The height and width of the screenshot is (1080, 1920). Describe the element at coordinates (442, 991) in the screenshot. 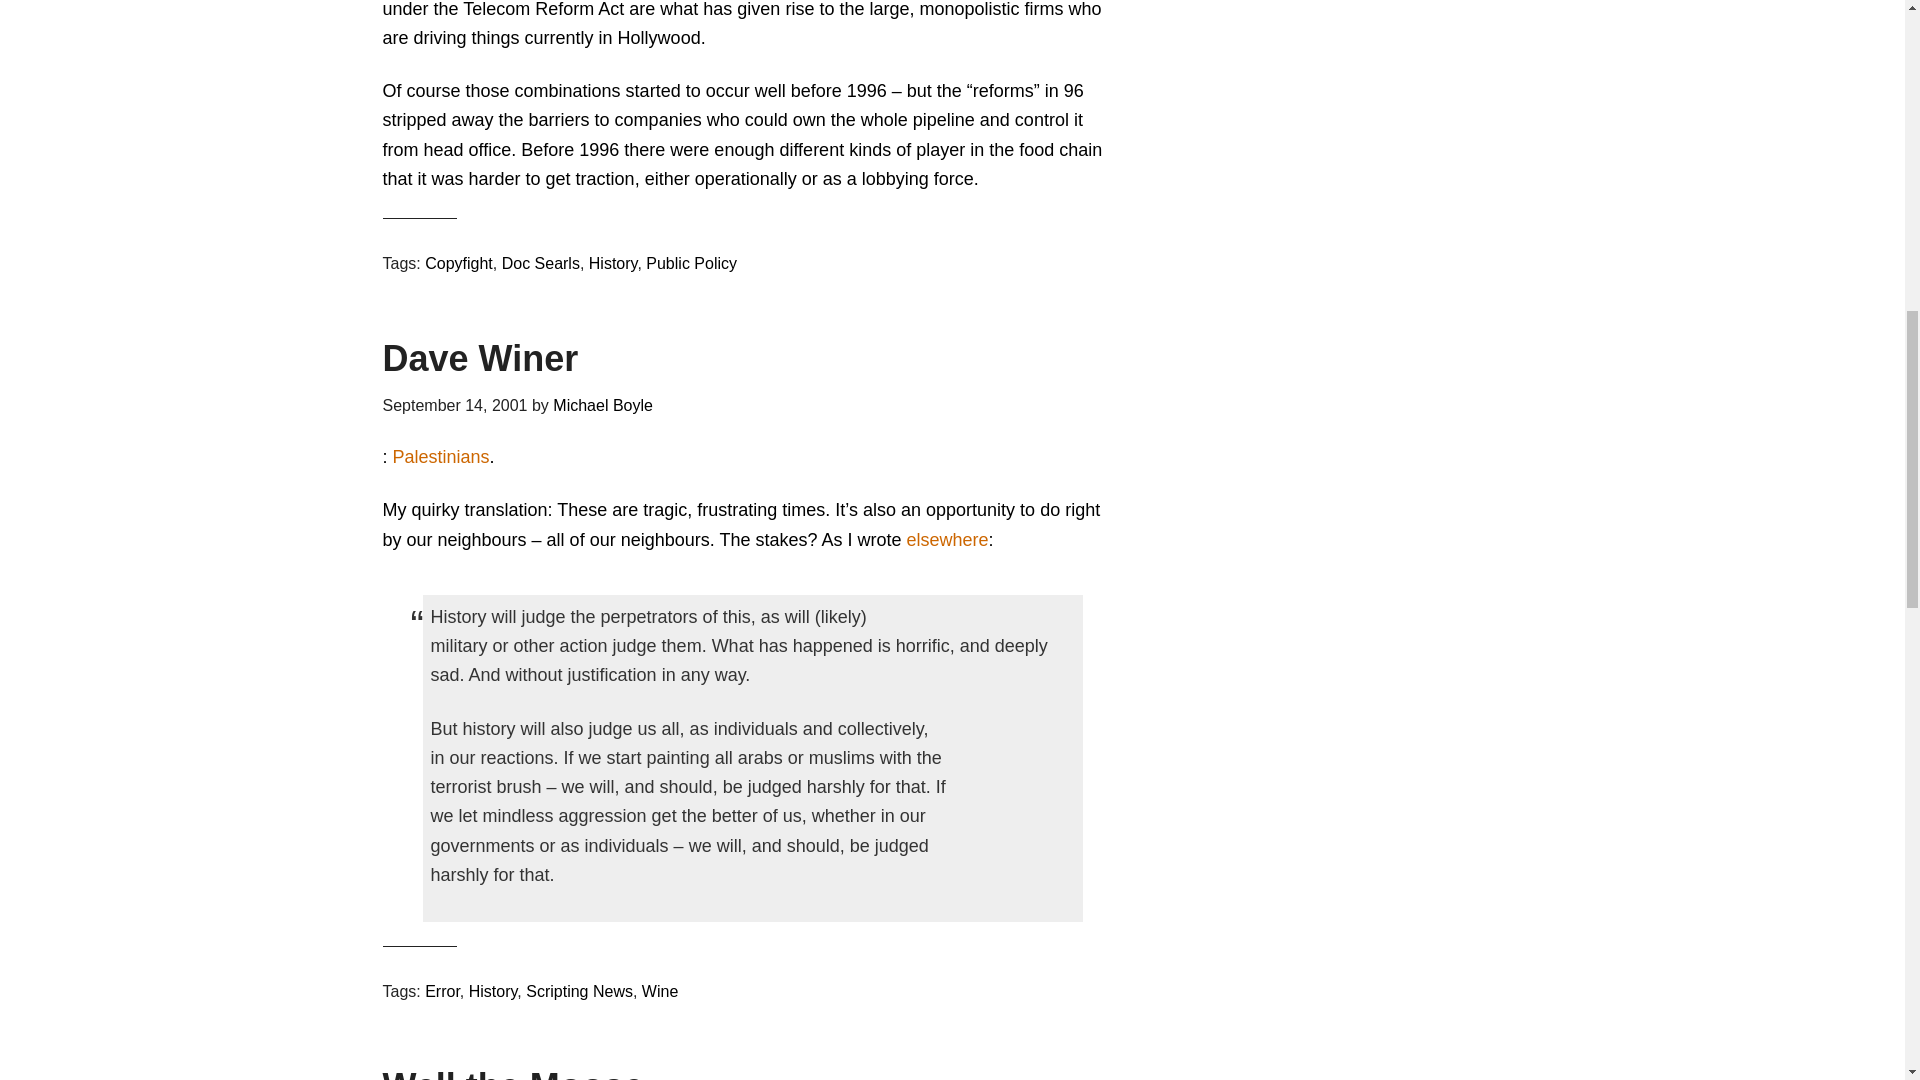

I see `Error` at that location.